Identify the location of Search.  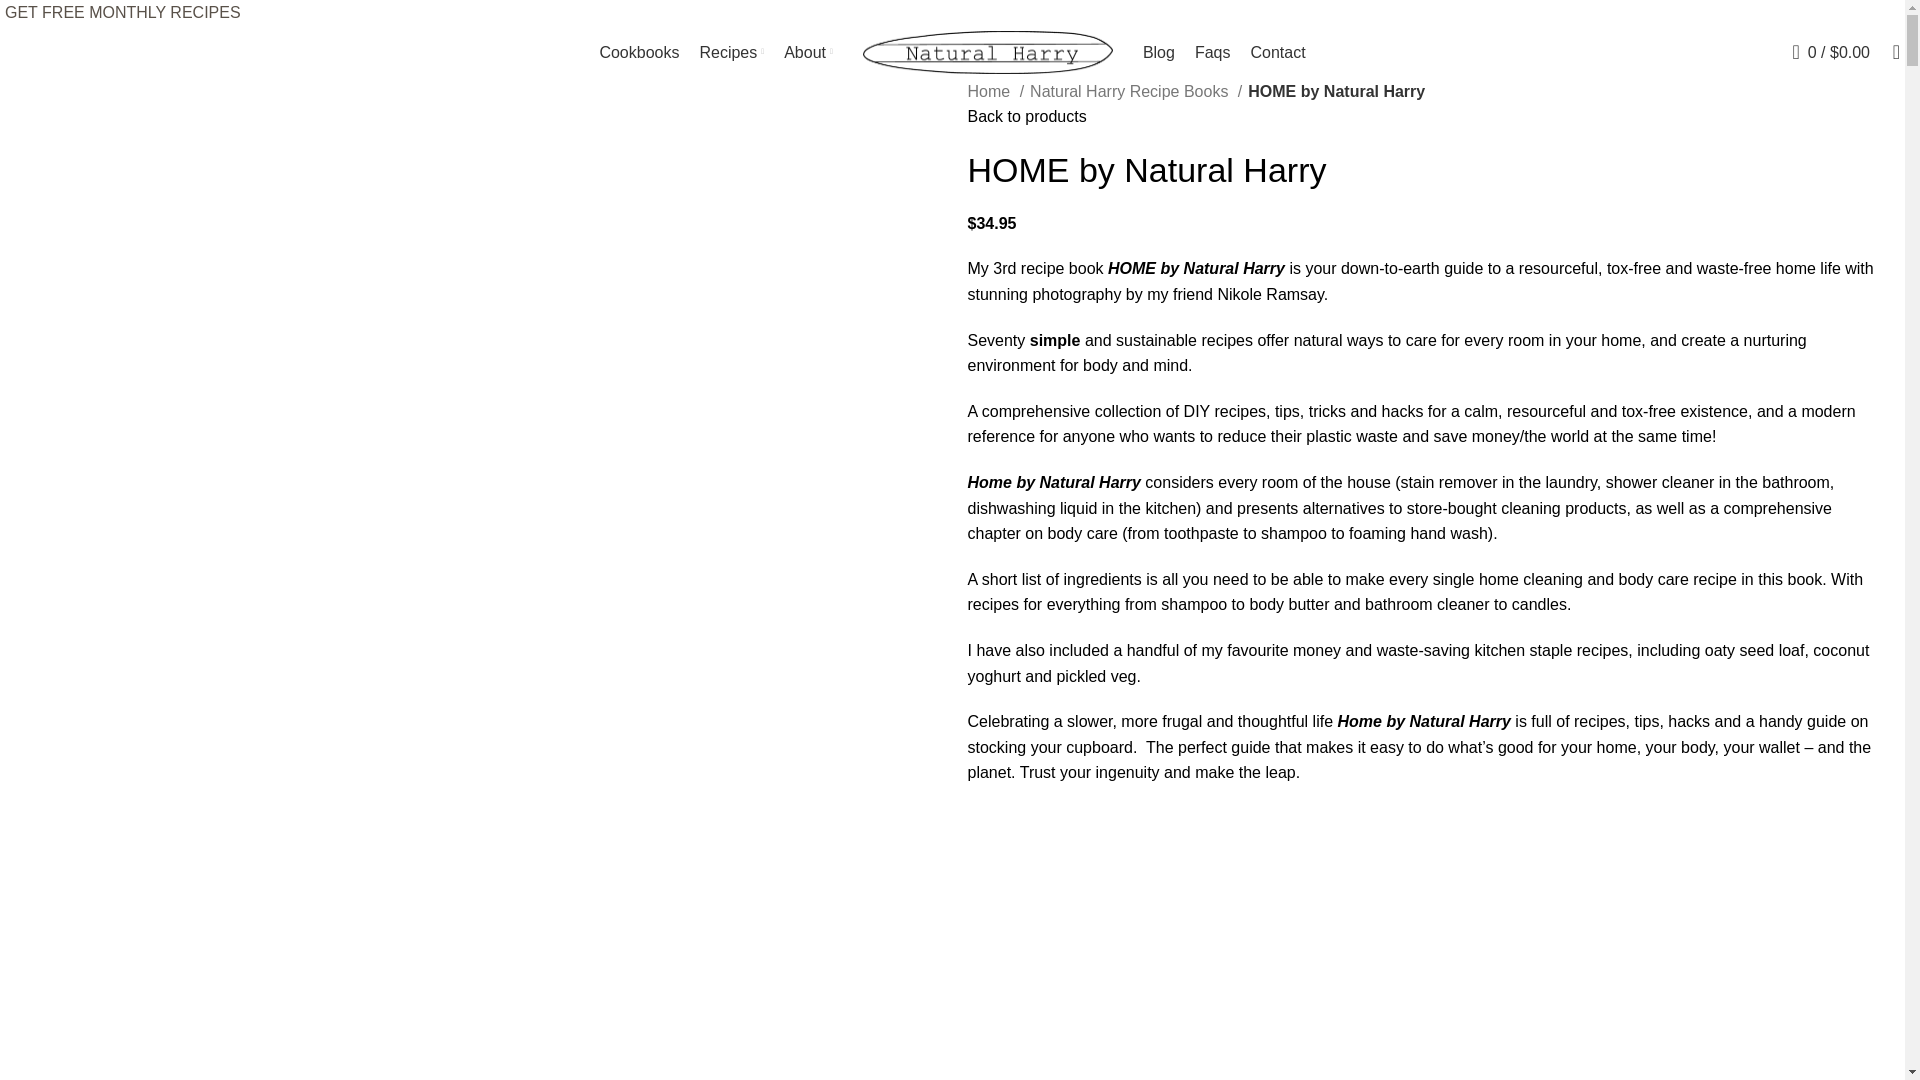
(1890, 52).